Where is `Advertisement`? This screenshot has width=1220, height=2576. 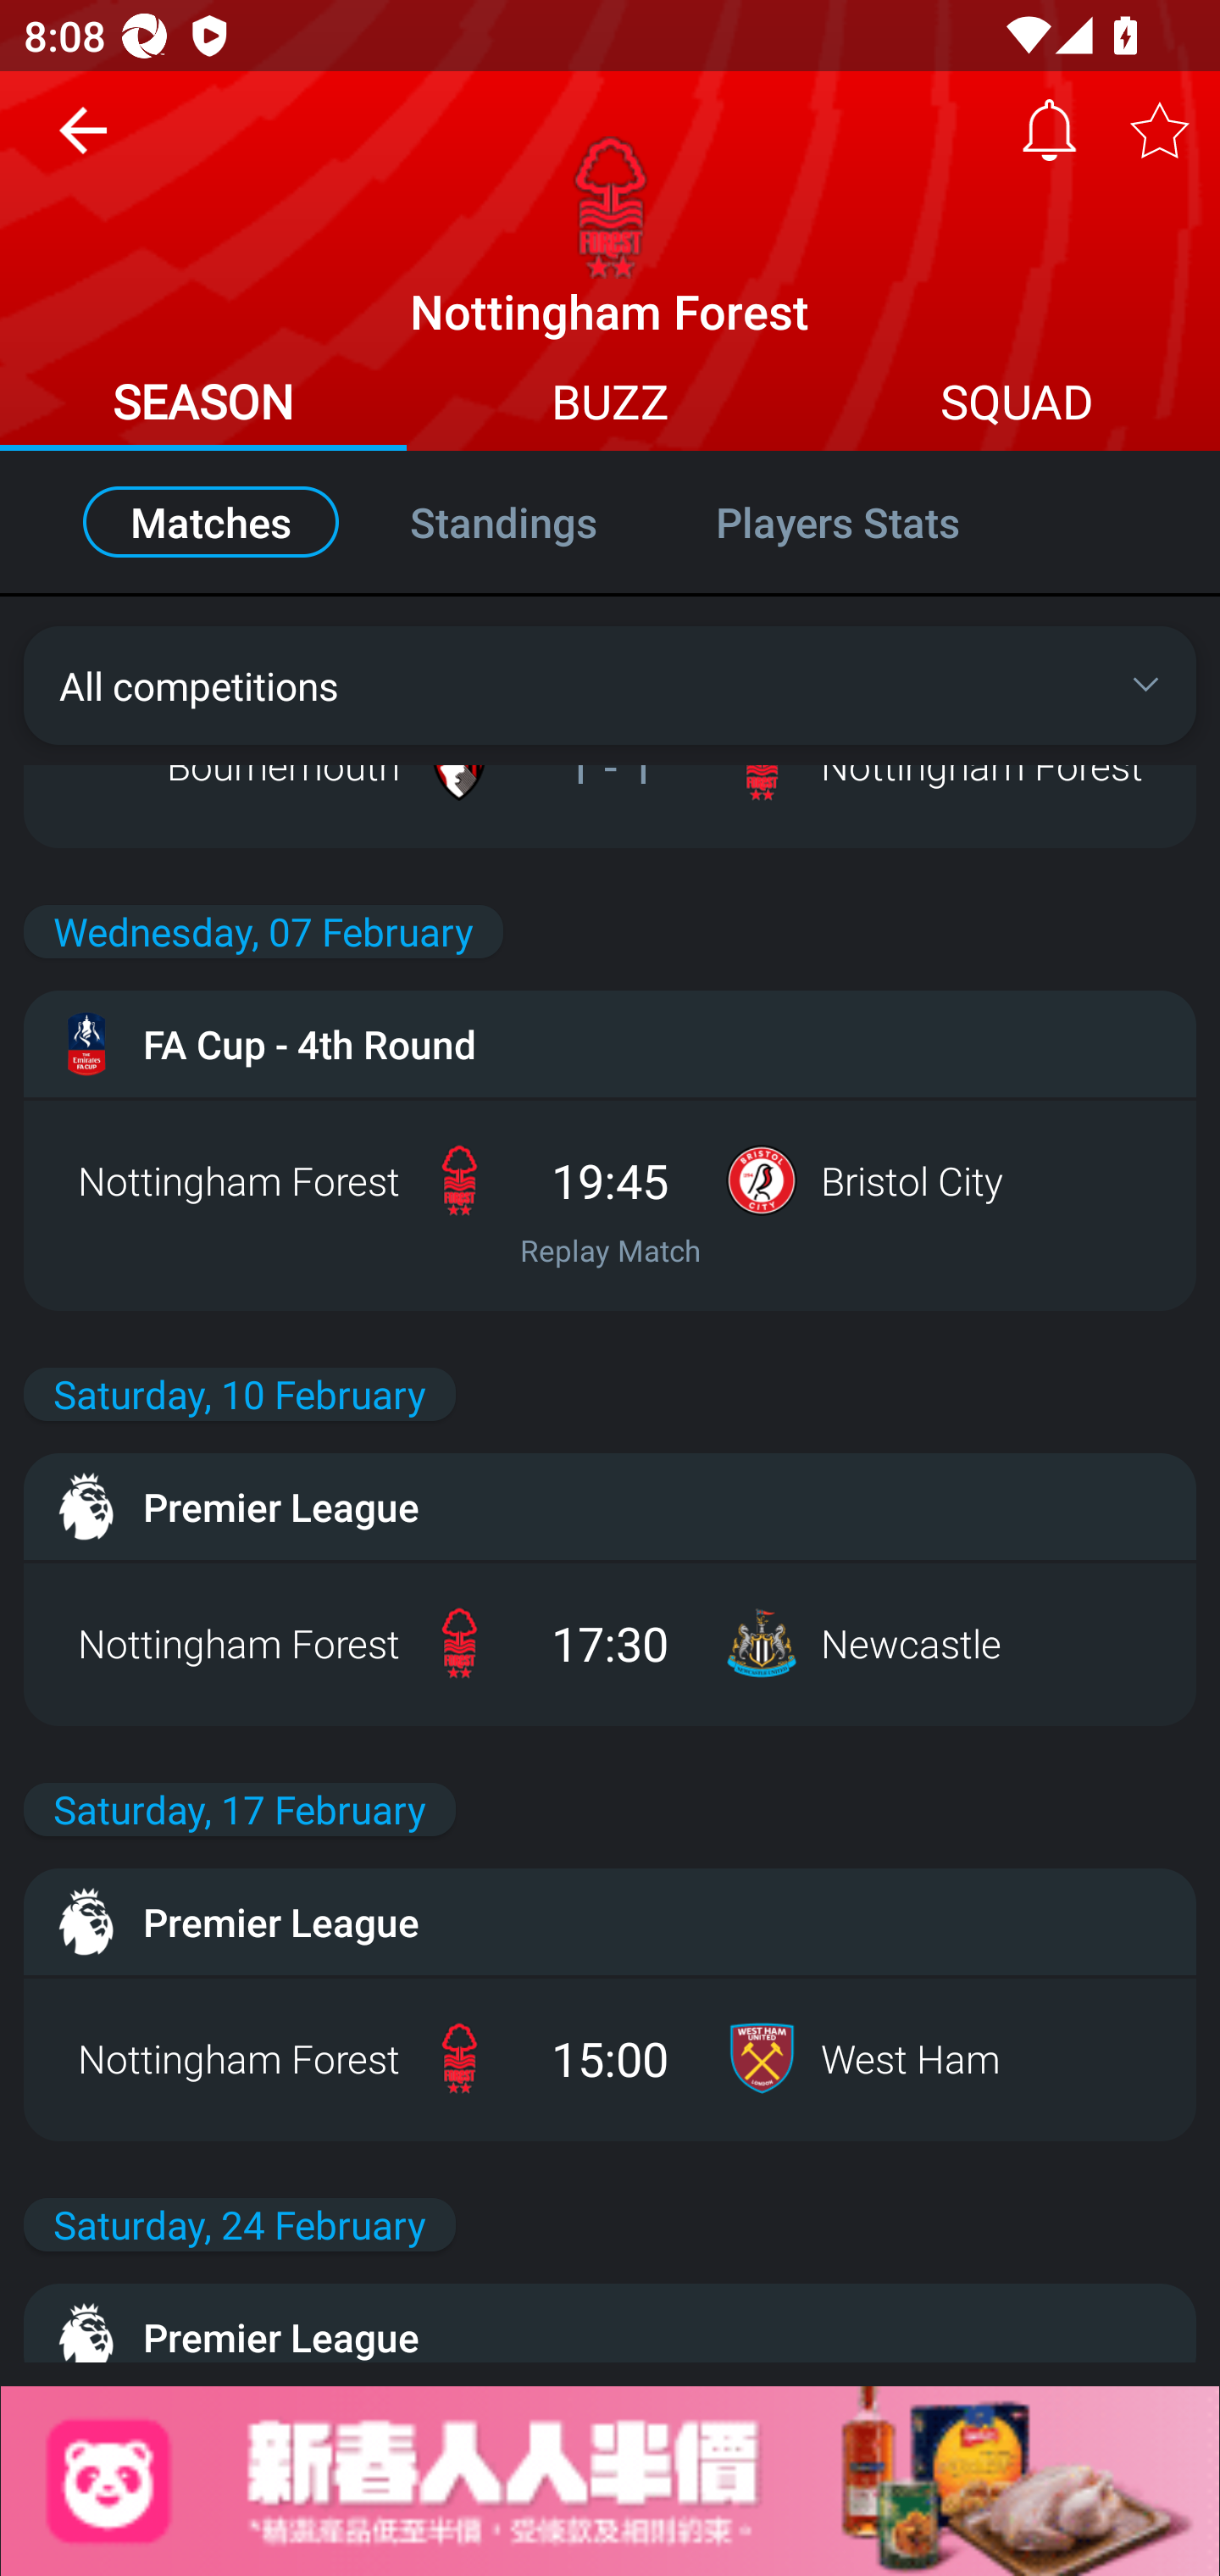
Advertisement is located at coordinates (610, 2481).